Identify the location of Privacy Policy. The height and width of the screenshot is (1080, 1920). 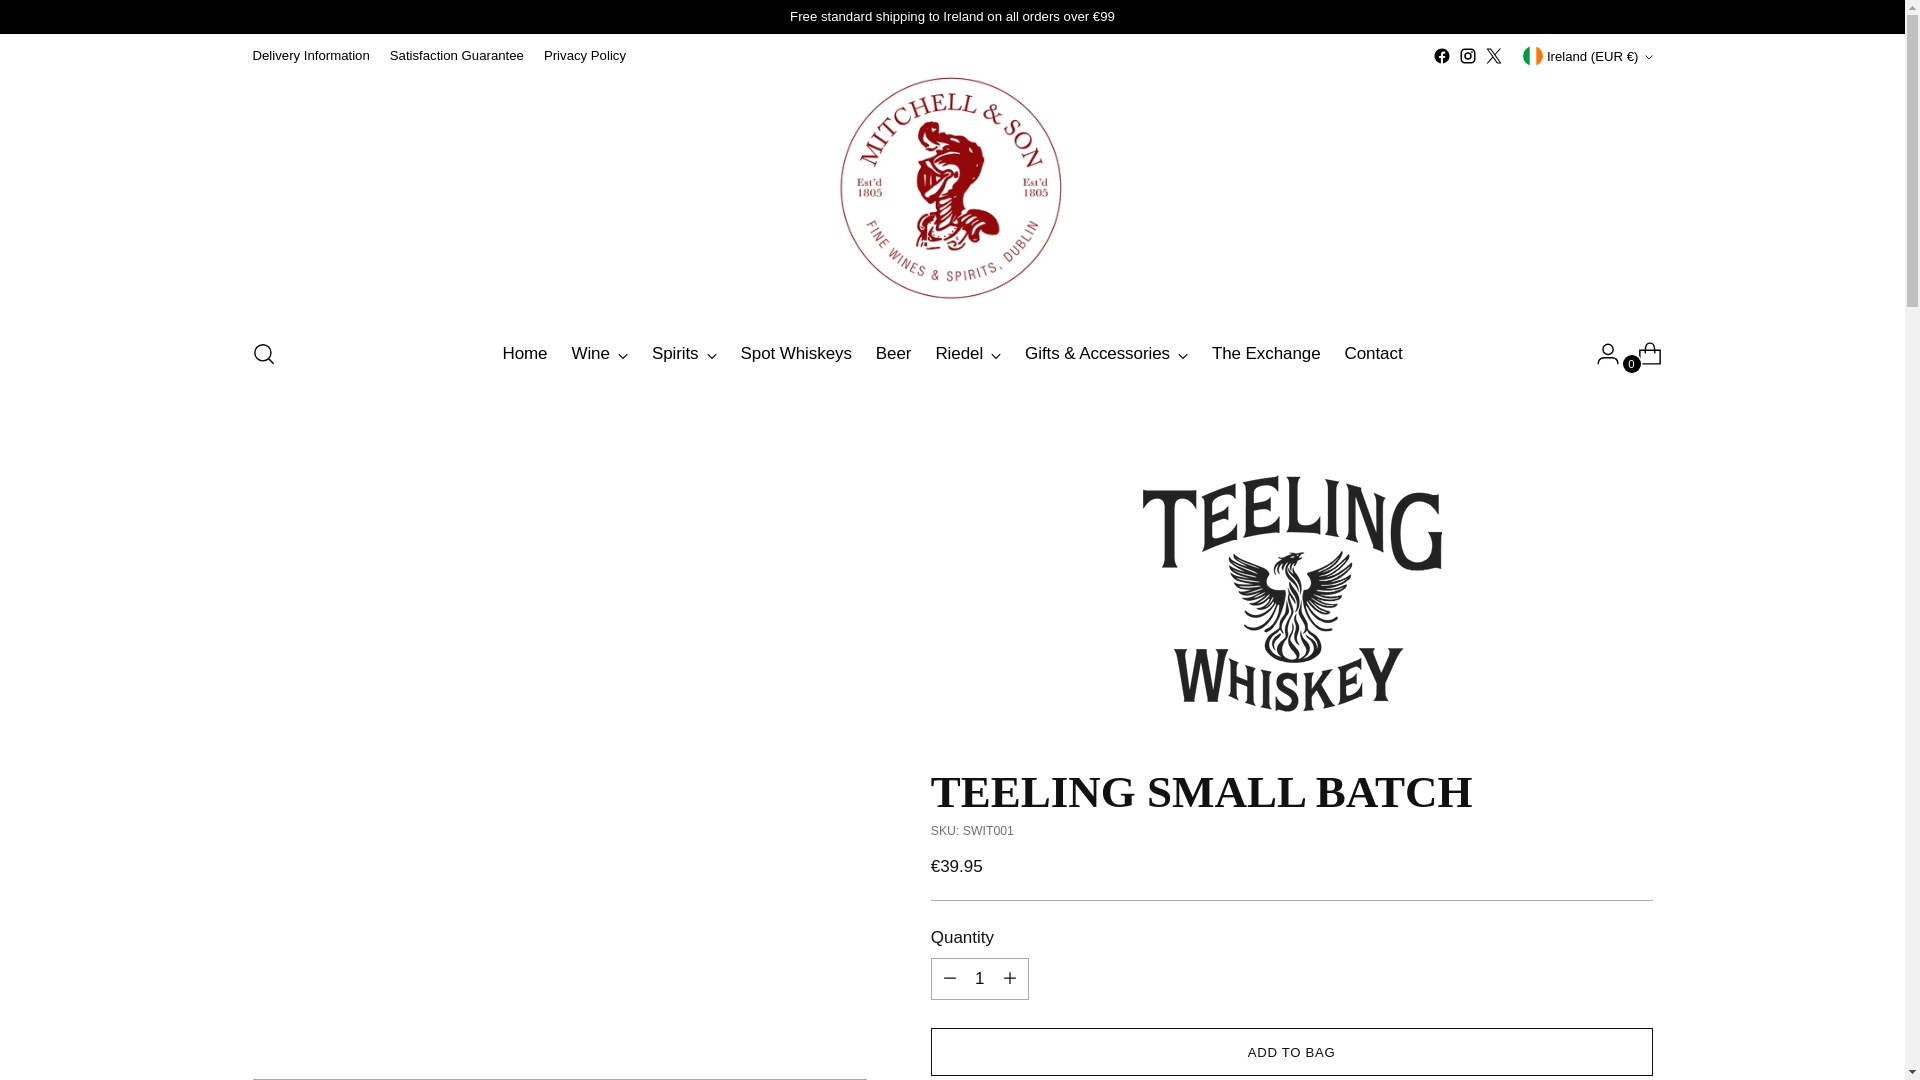
(584, 55).